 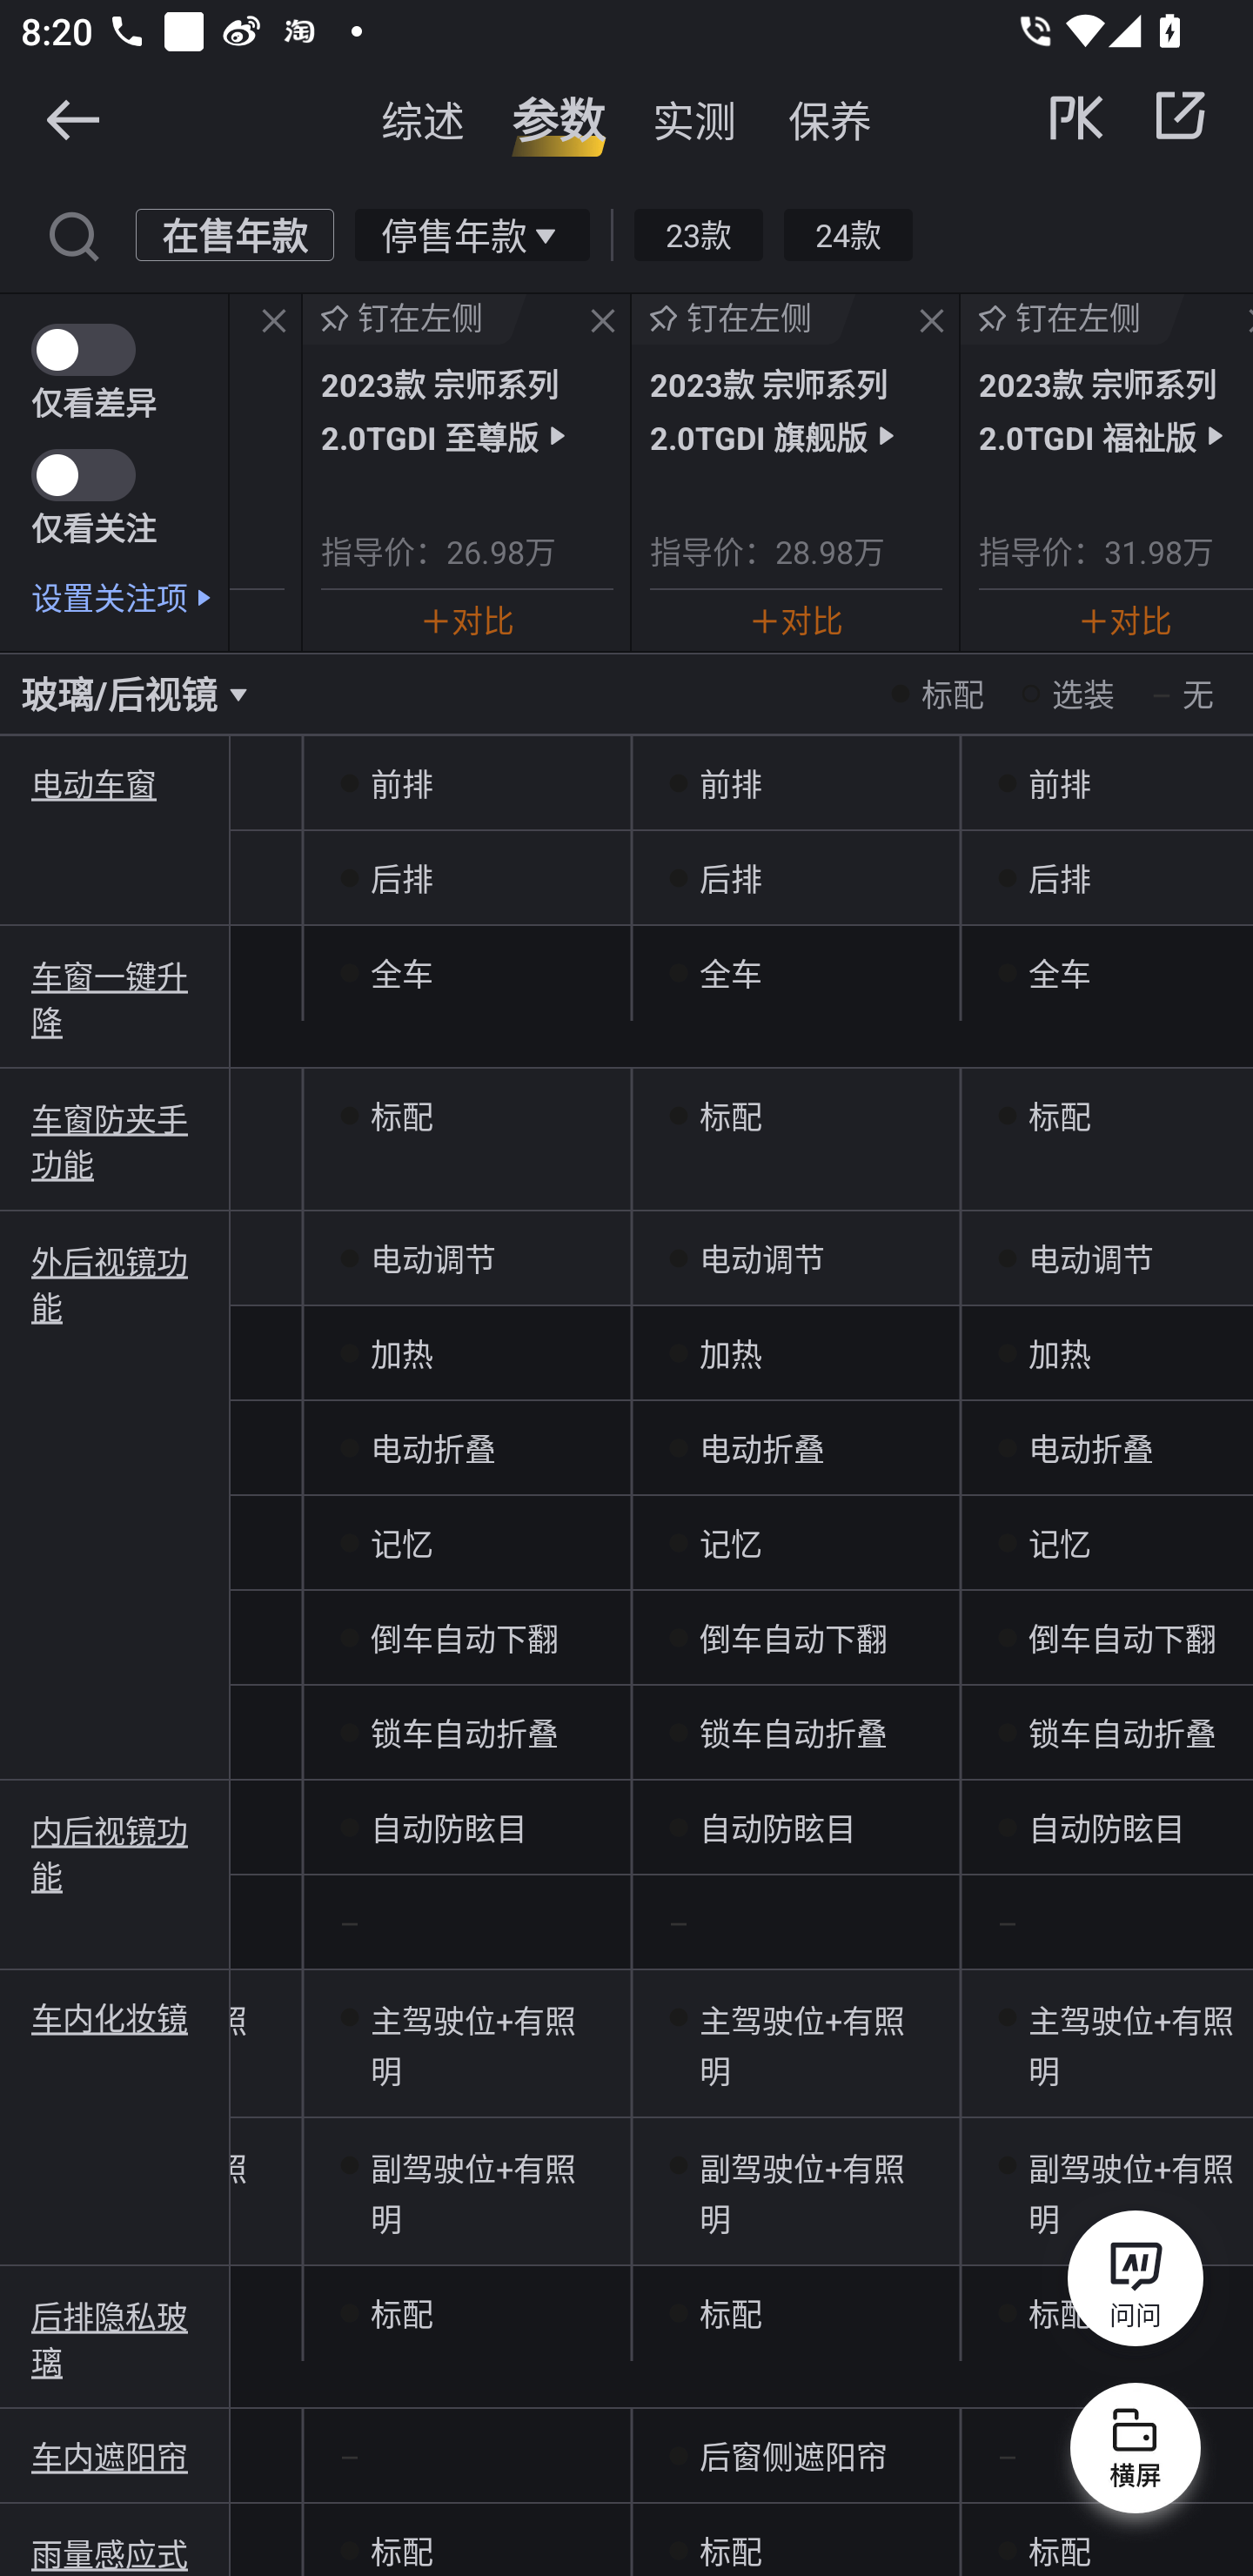 I want to click on 主驾驶位+有照明, so click(x=1107, y=2043).